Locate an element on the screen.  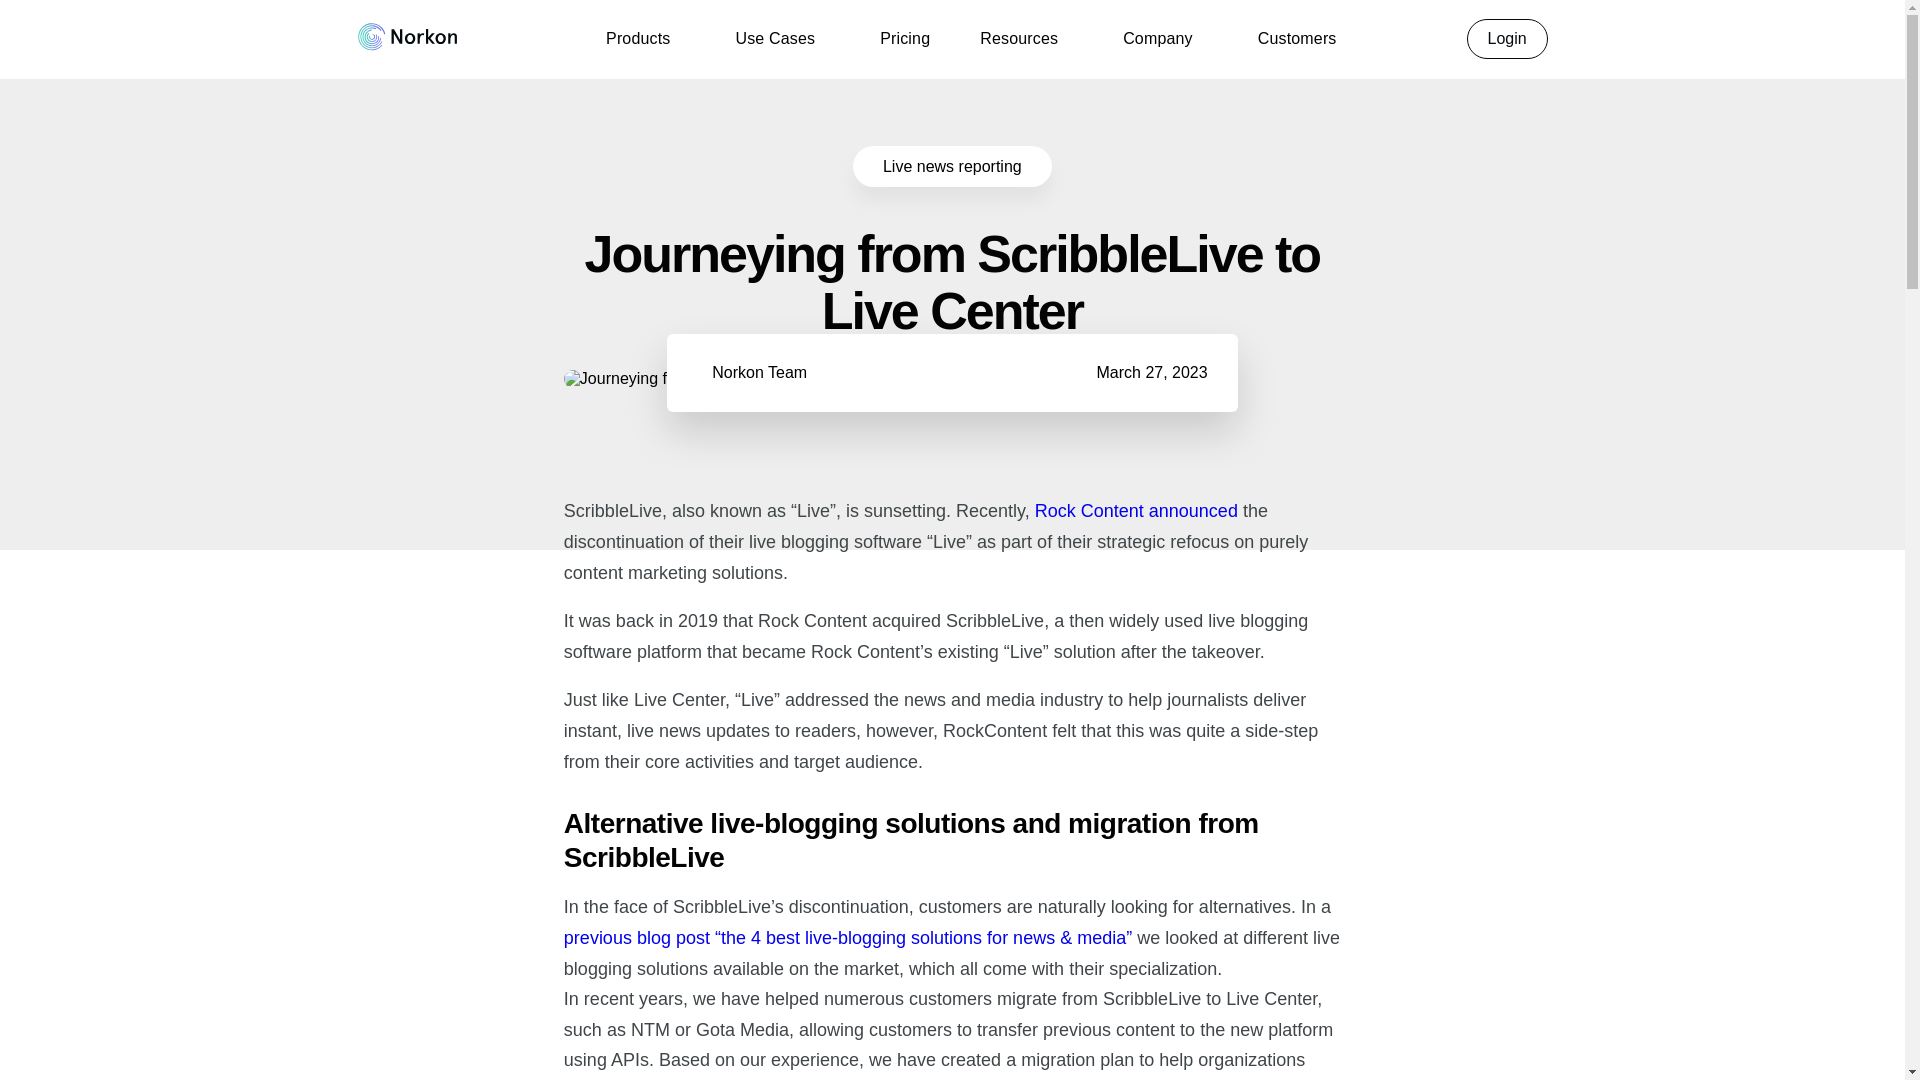
Rock Content announced is located at coordinates (1136, 510).